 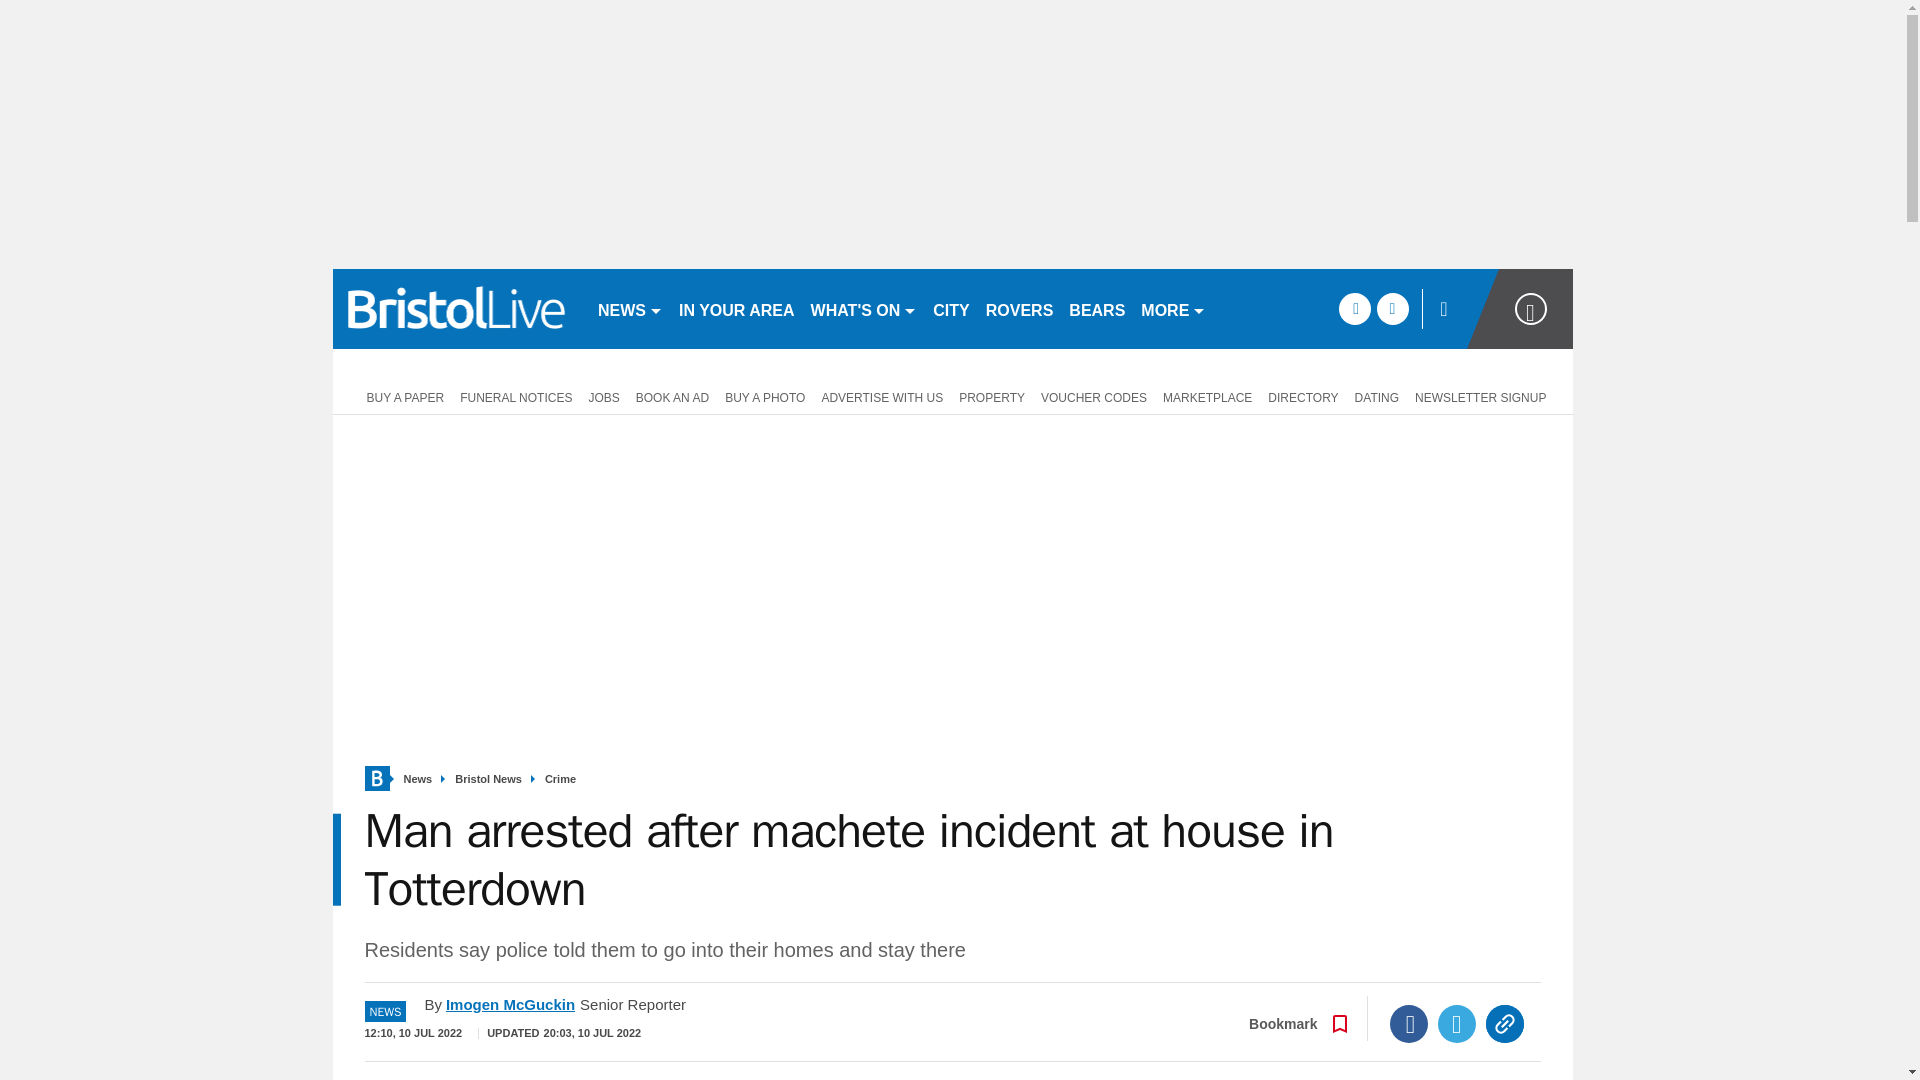 I want to click on MORE, so click(x=1172, y=308).